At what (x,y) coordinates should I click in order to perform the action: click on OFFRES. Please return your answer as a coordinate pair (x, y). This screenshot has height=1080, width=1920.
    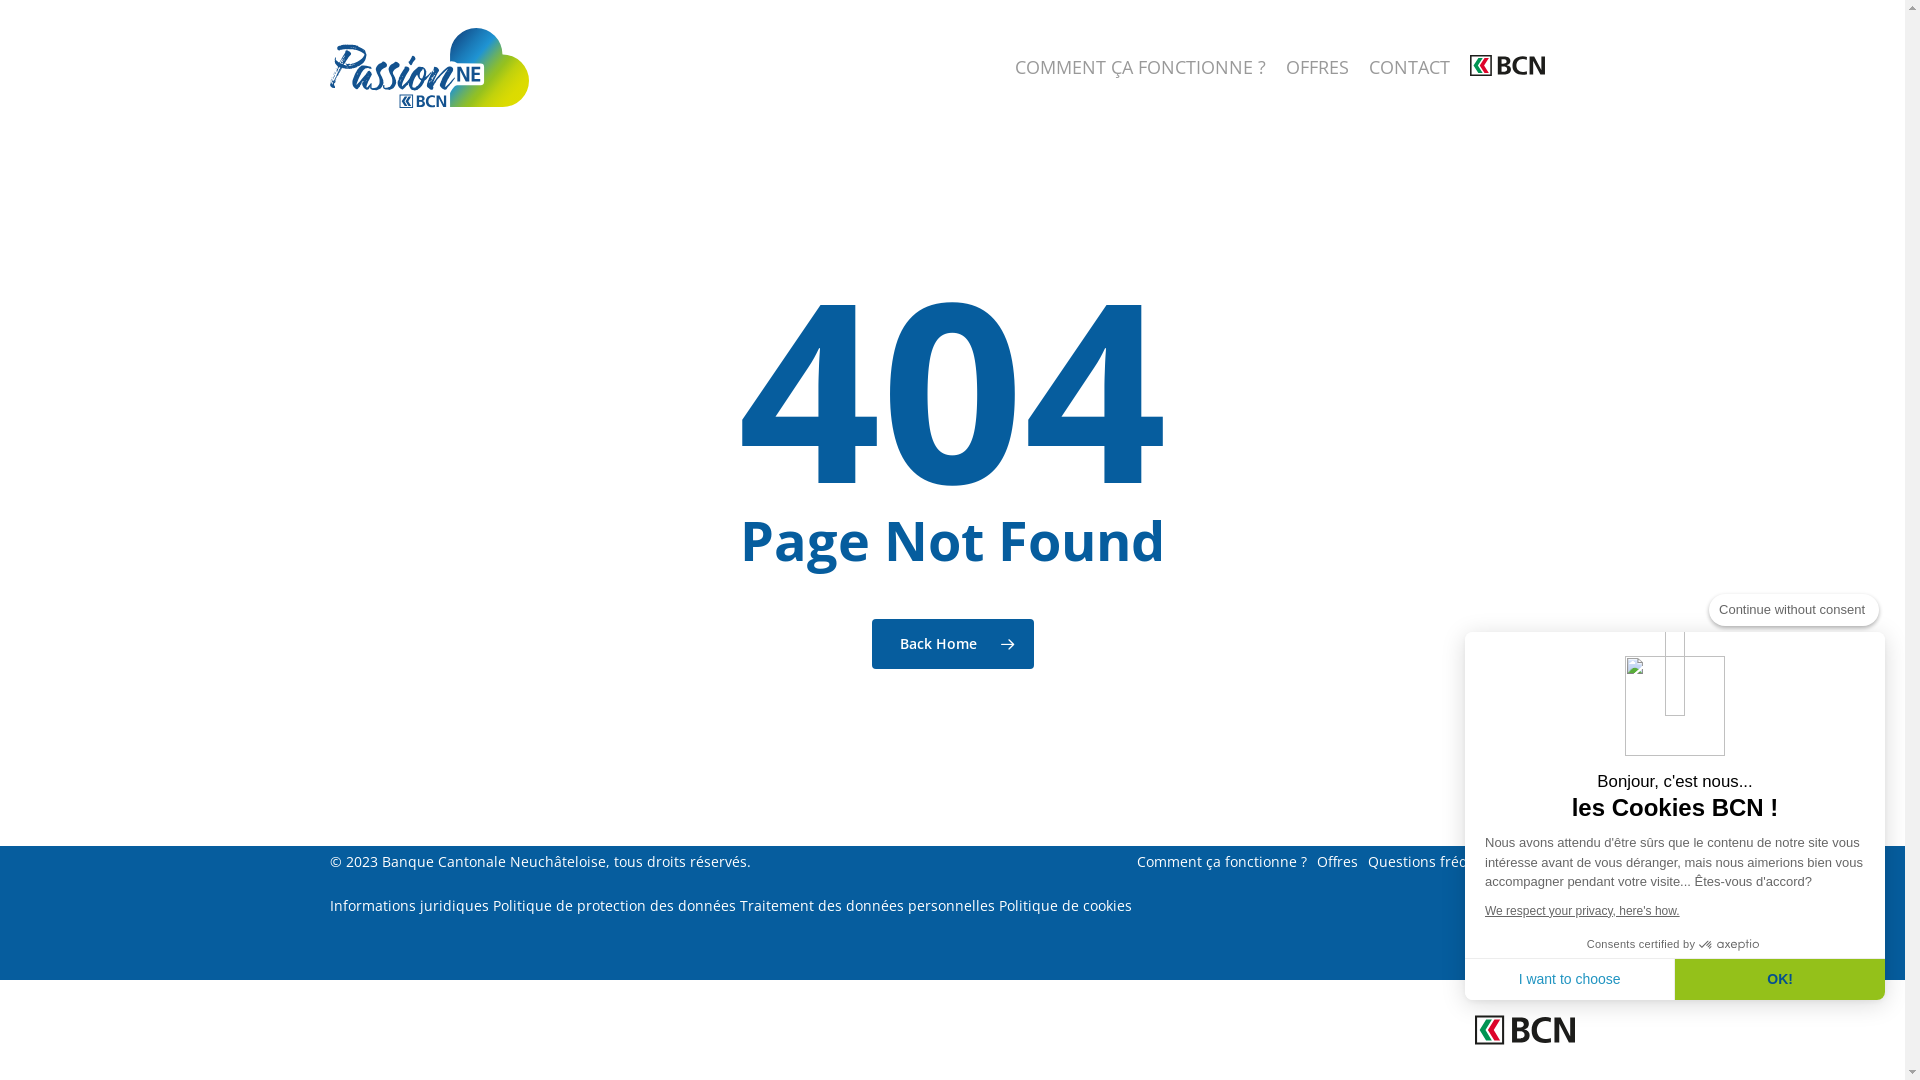
    Looking at the image, I should click on (1318, 68).